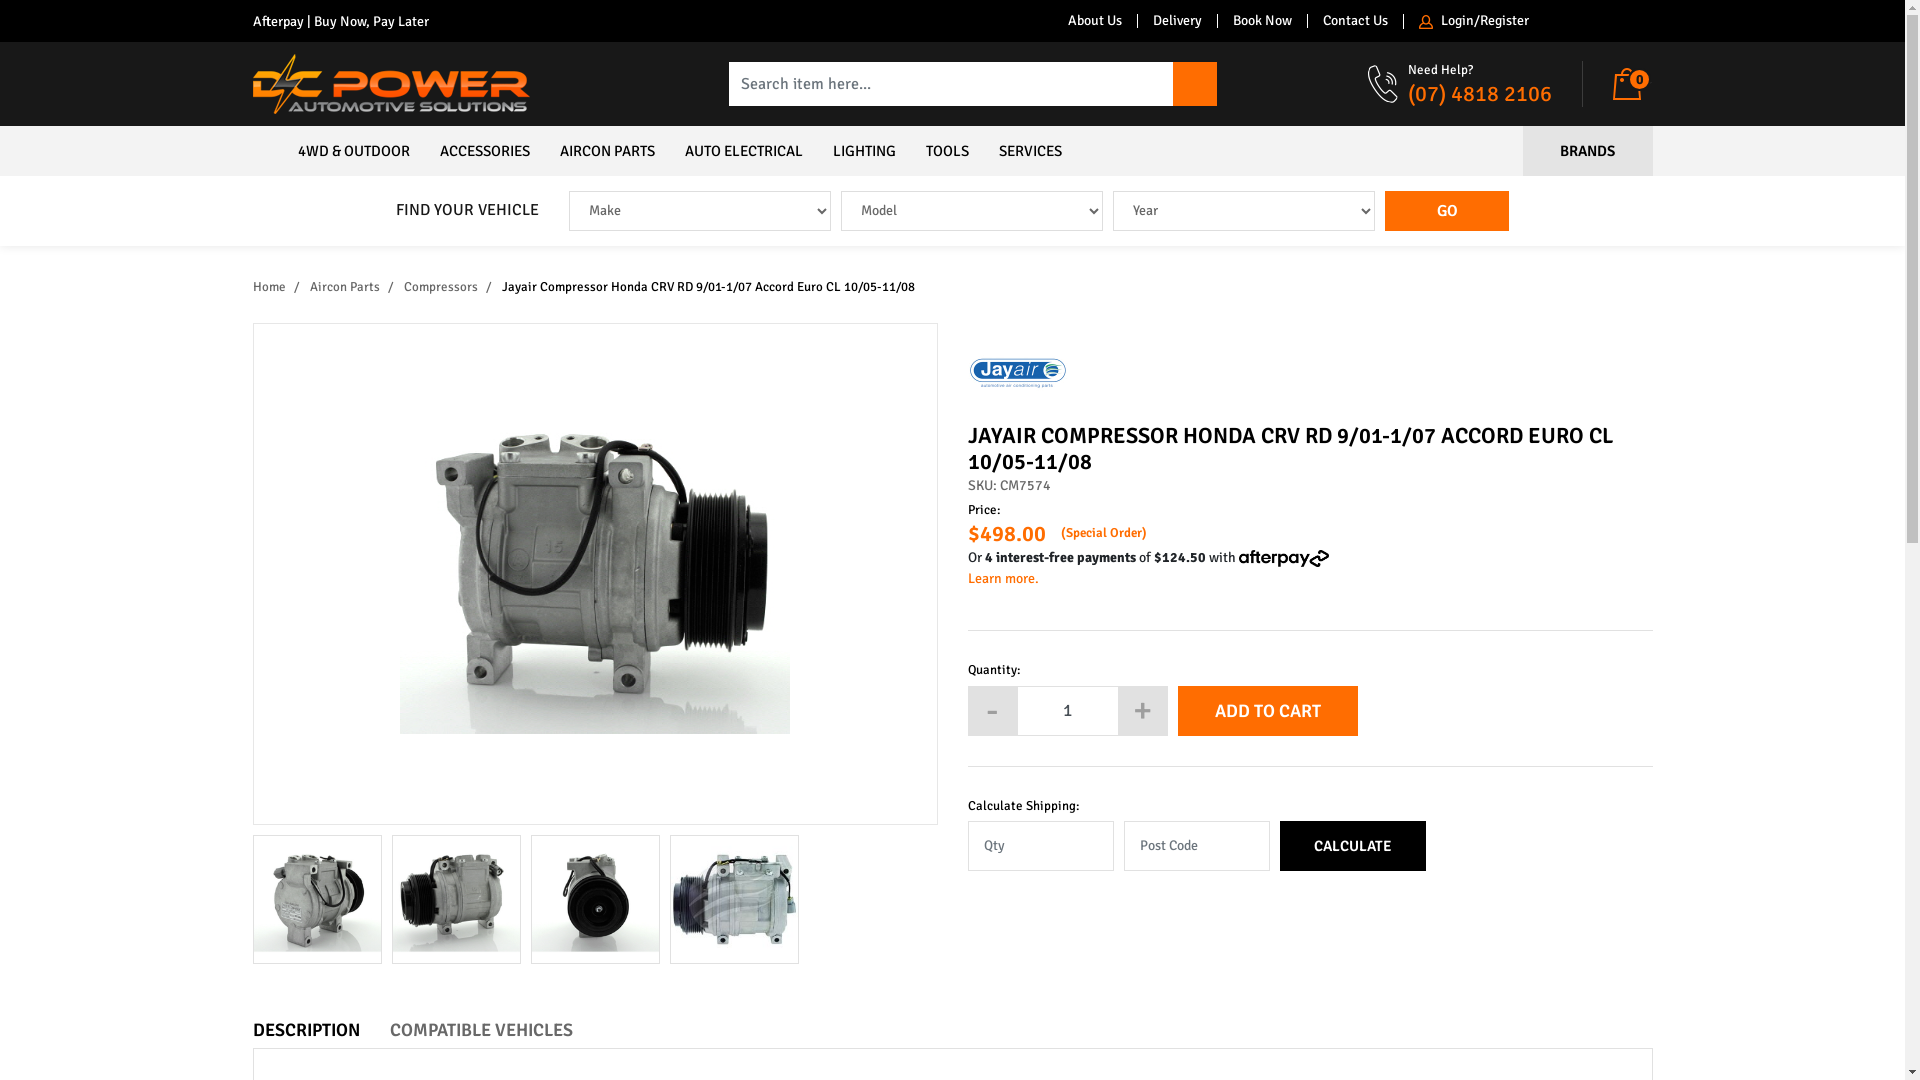  Describe the element at coordinates (606, 151) in the screenshot. I see `AIRCON PARTS` at that location.